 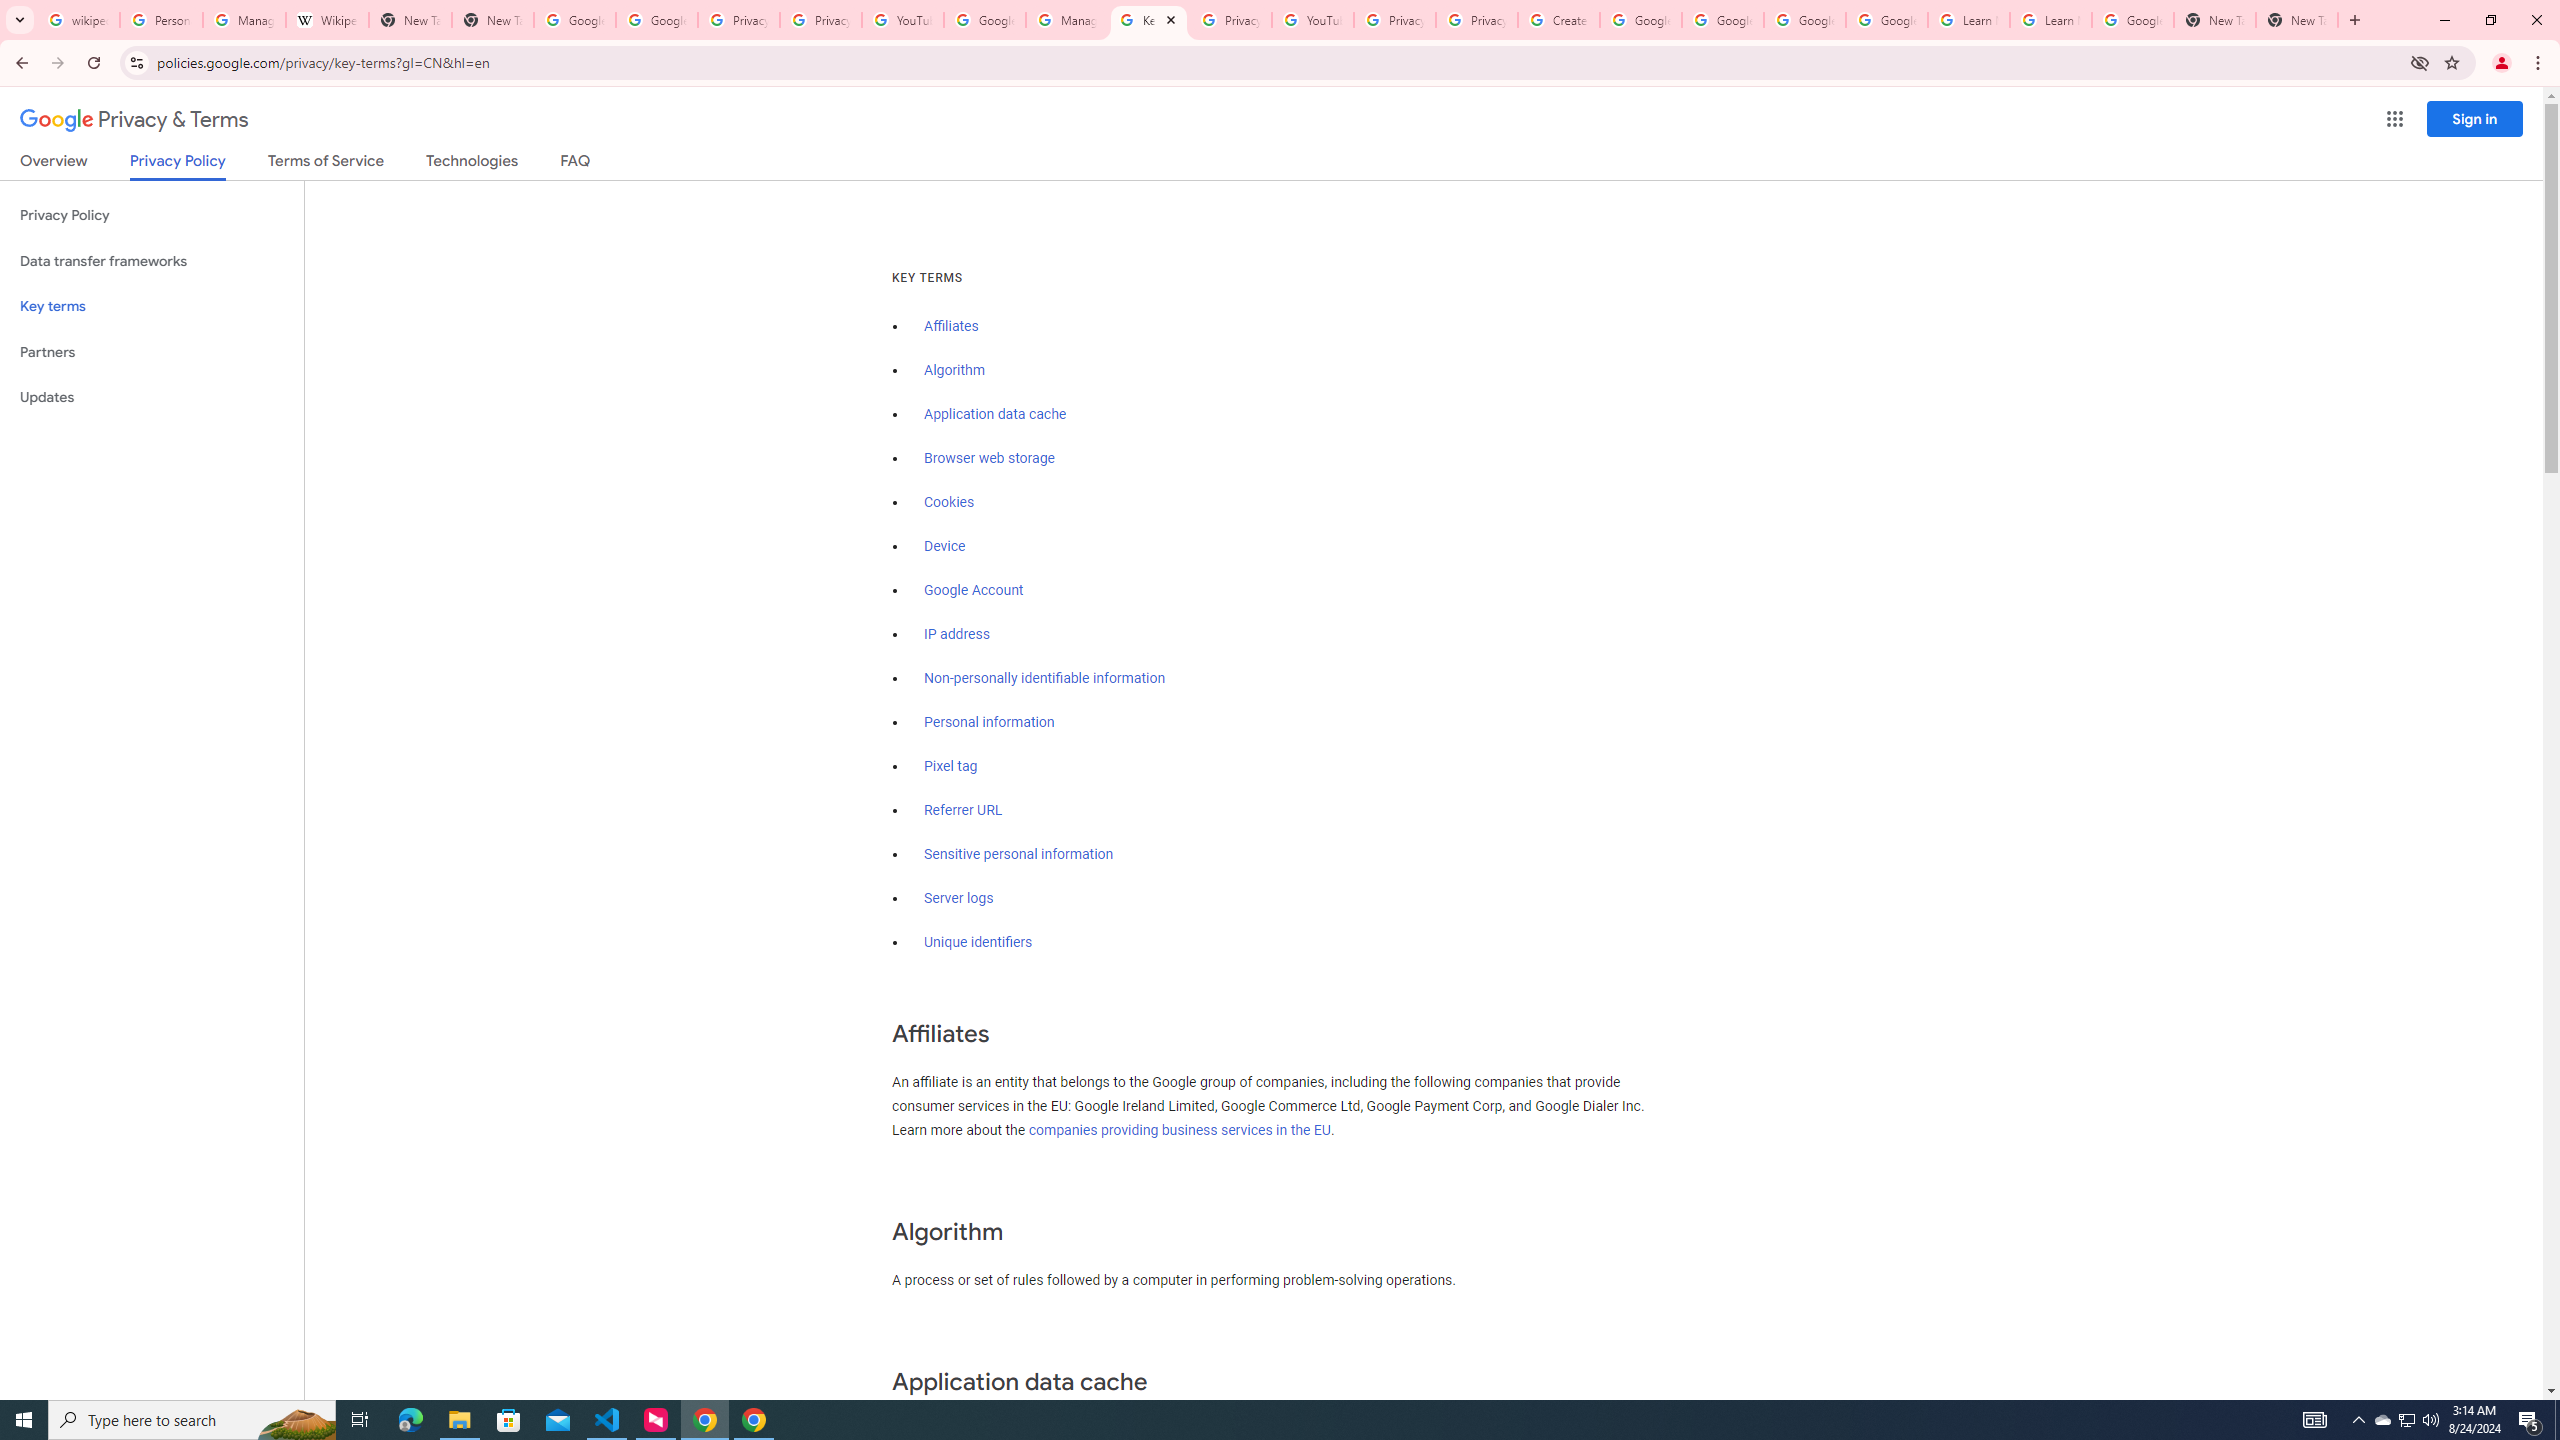 What do you see at coordinates (656, 20) in the screenshot?
I see `Google Drive: Sign-in` at bounding box center [656, 20].